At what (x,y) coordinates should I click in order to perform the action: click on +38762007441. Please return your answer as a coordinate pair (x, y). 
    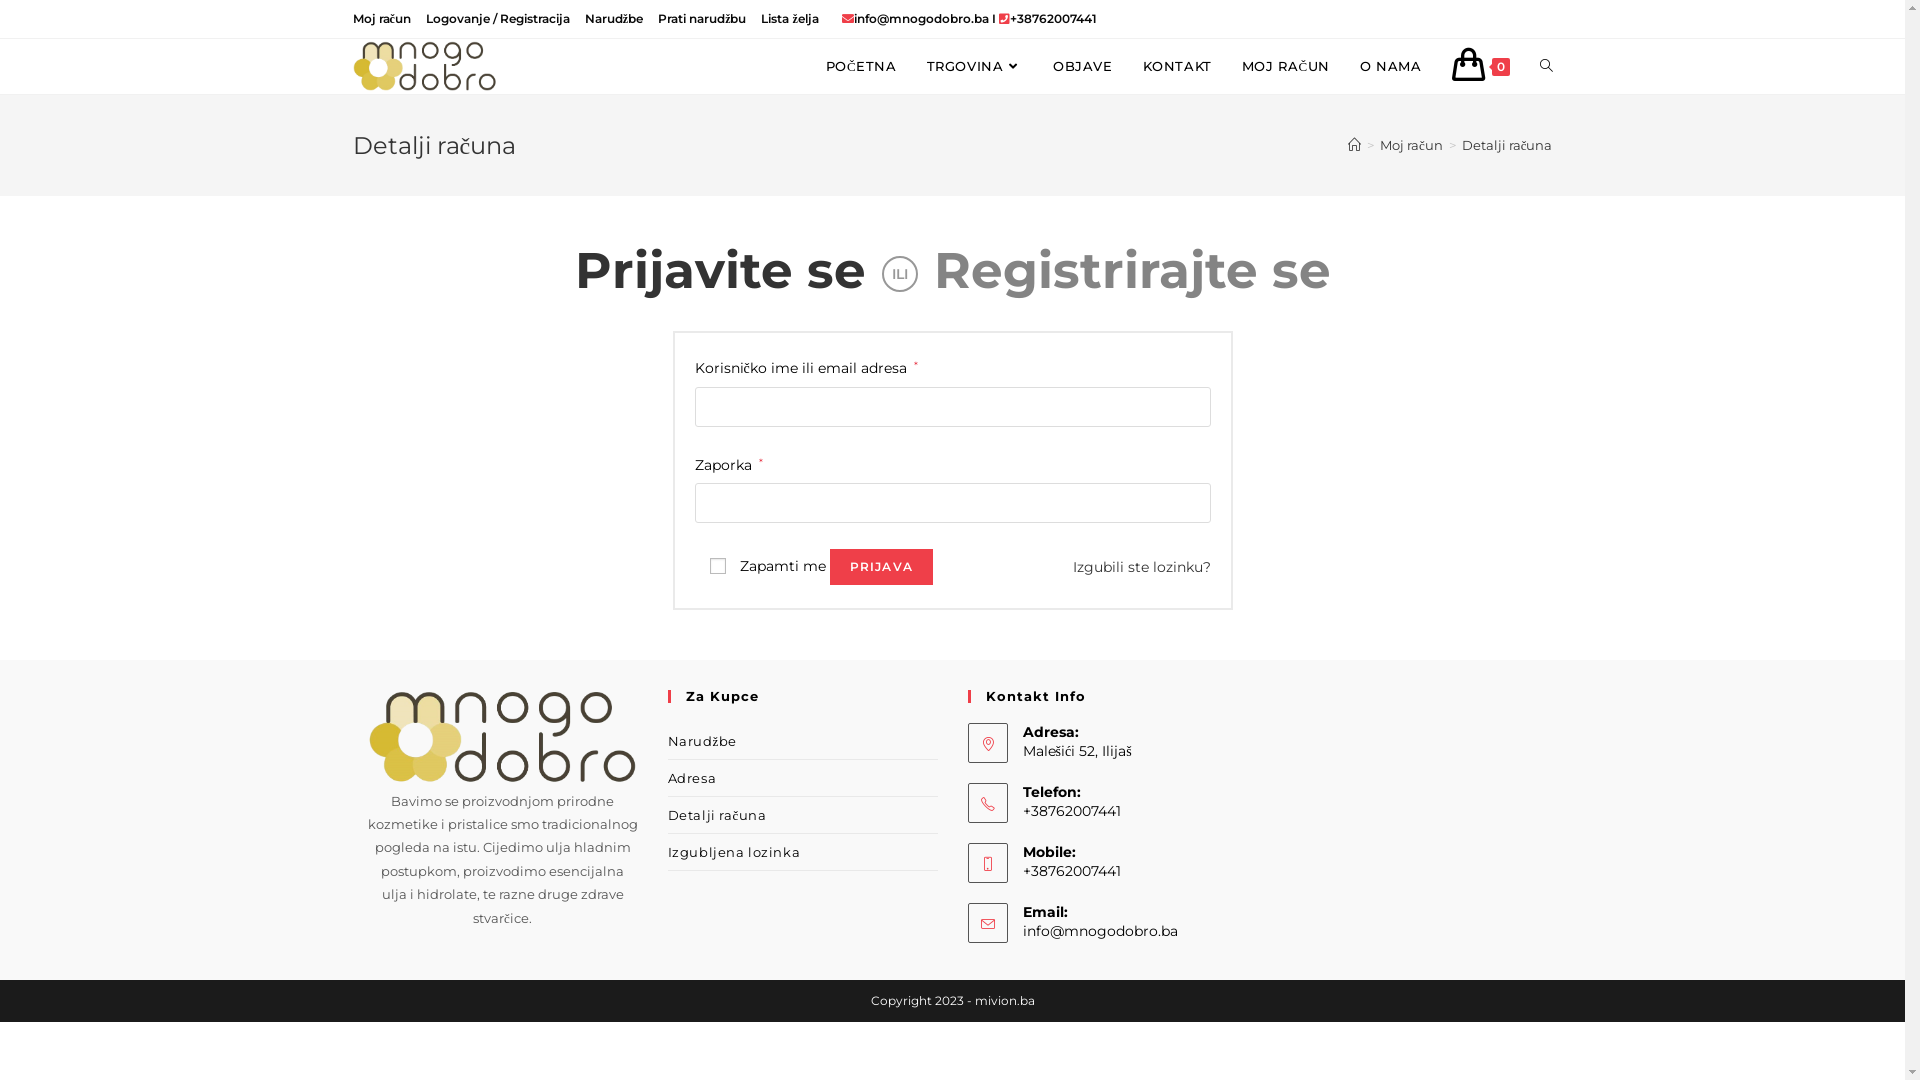
    Looking at the image, I should click on (1053, 18).